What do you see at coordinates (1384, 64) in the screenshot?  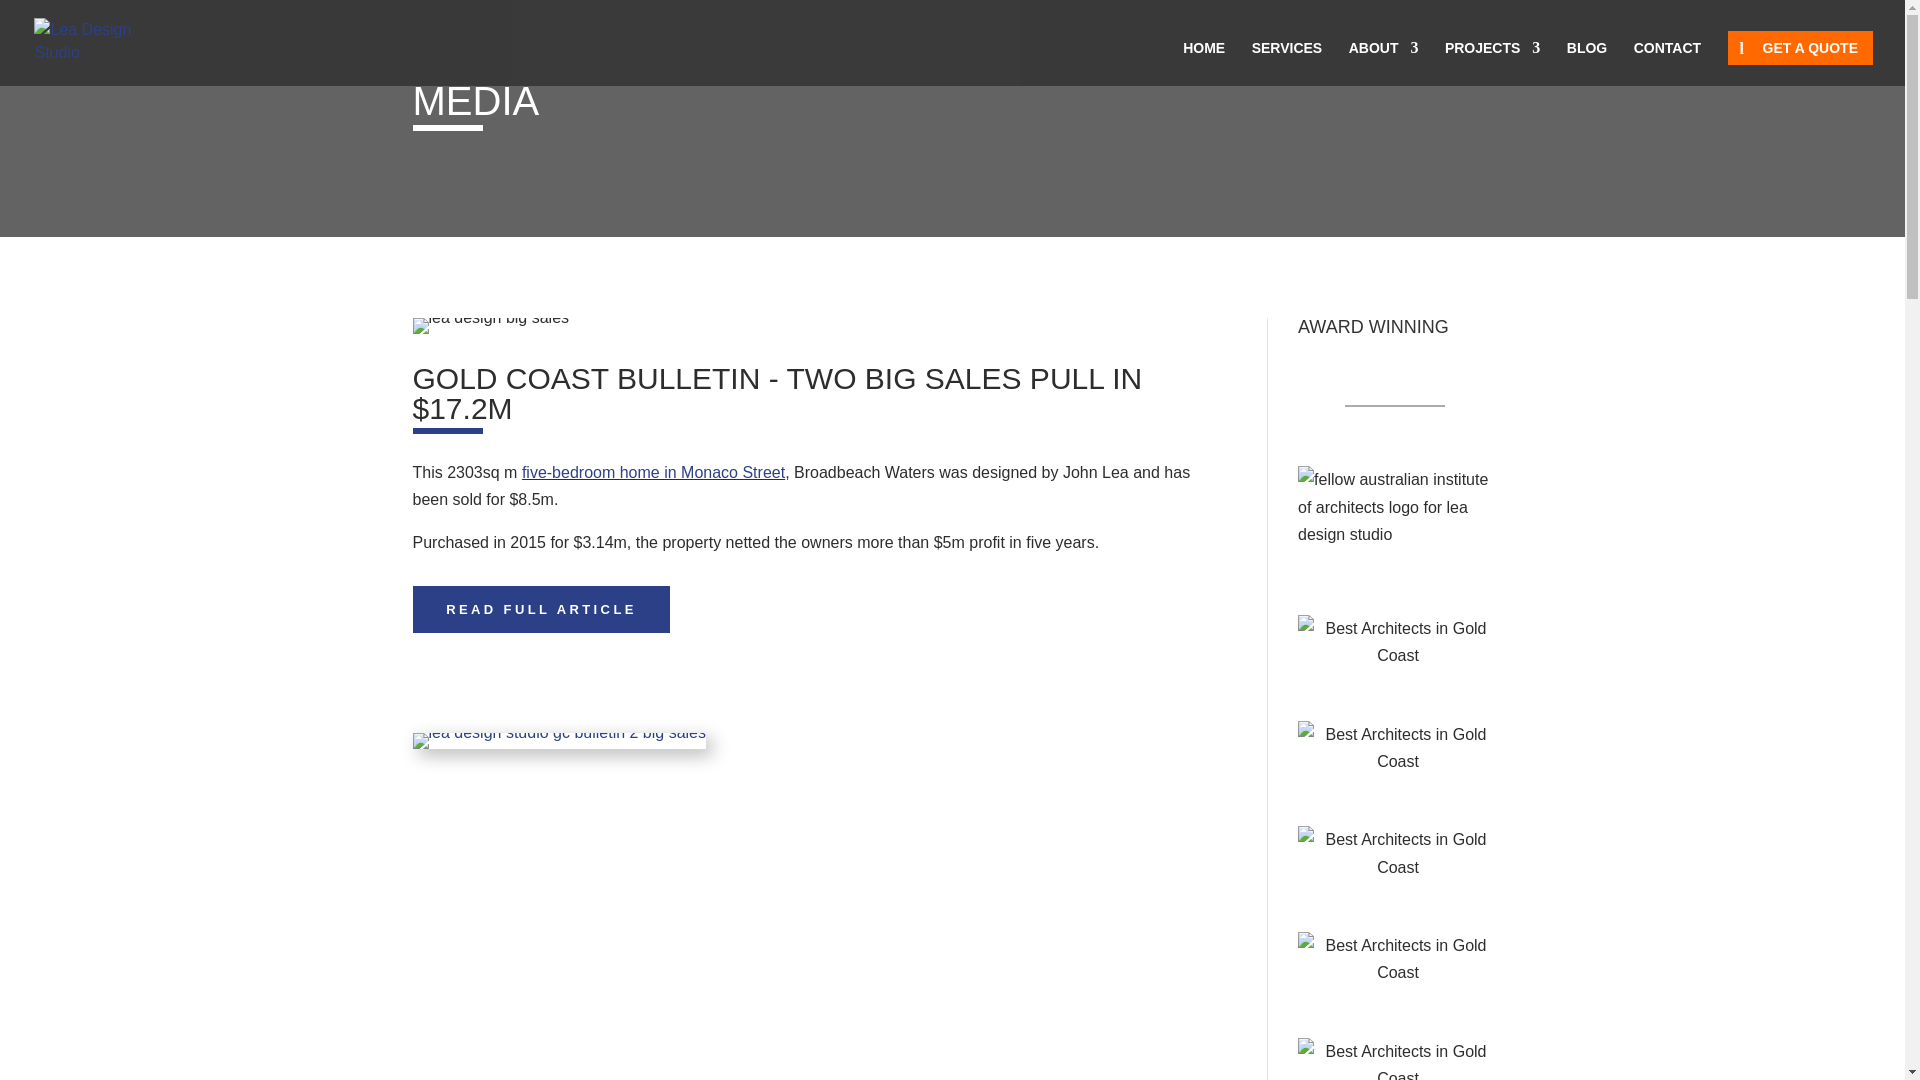 I see `ABOUT` at bounding box center [1384, 64].